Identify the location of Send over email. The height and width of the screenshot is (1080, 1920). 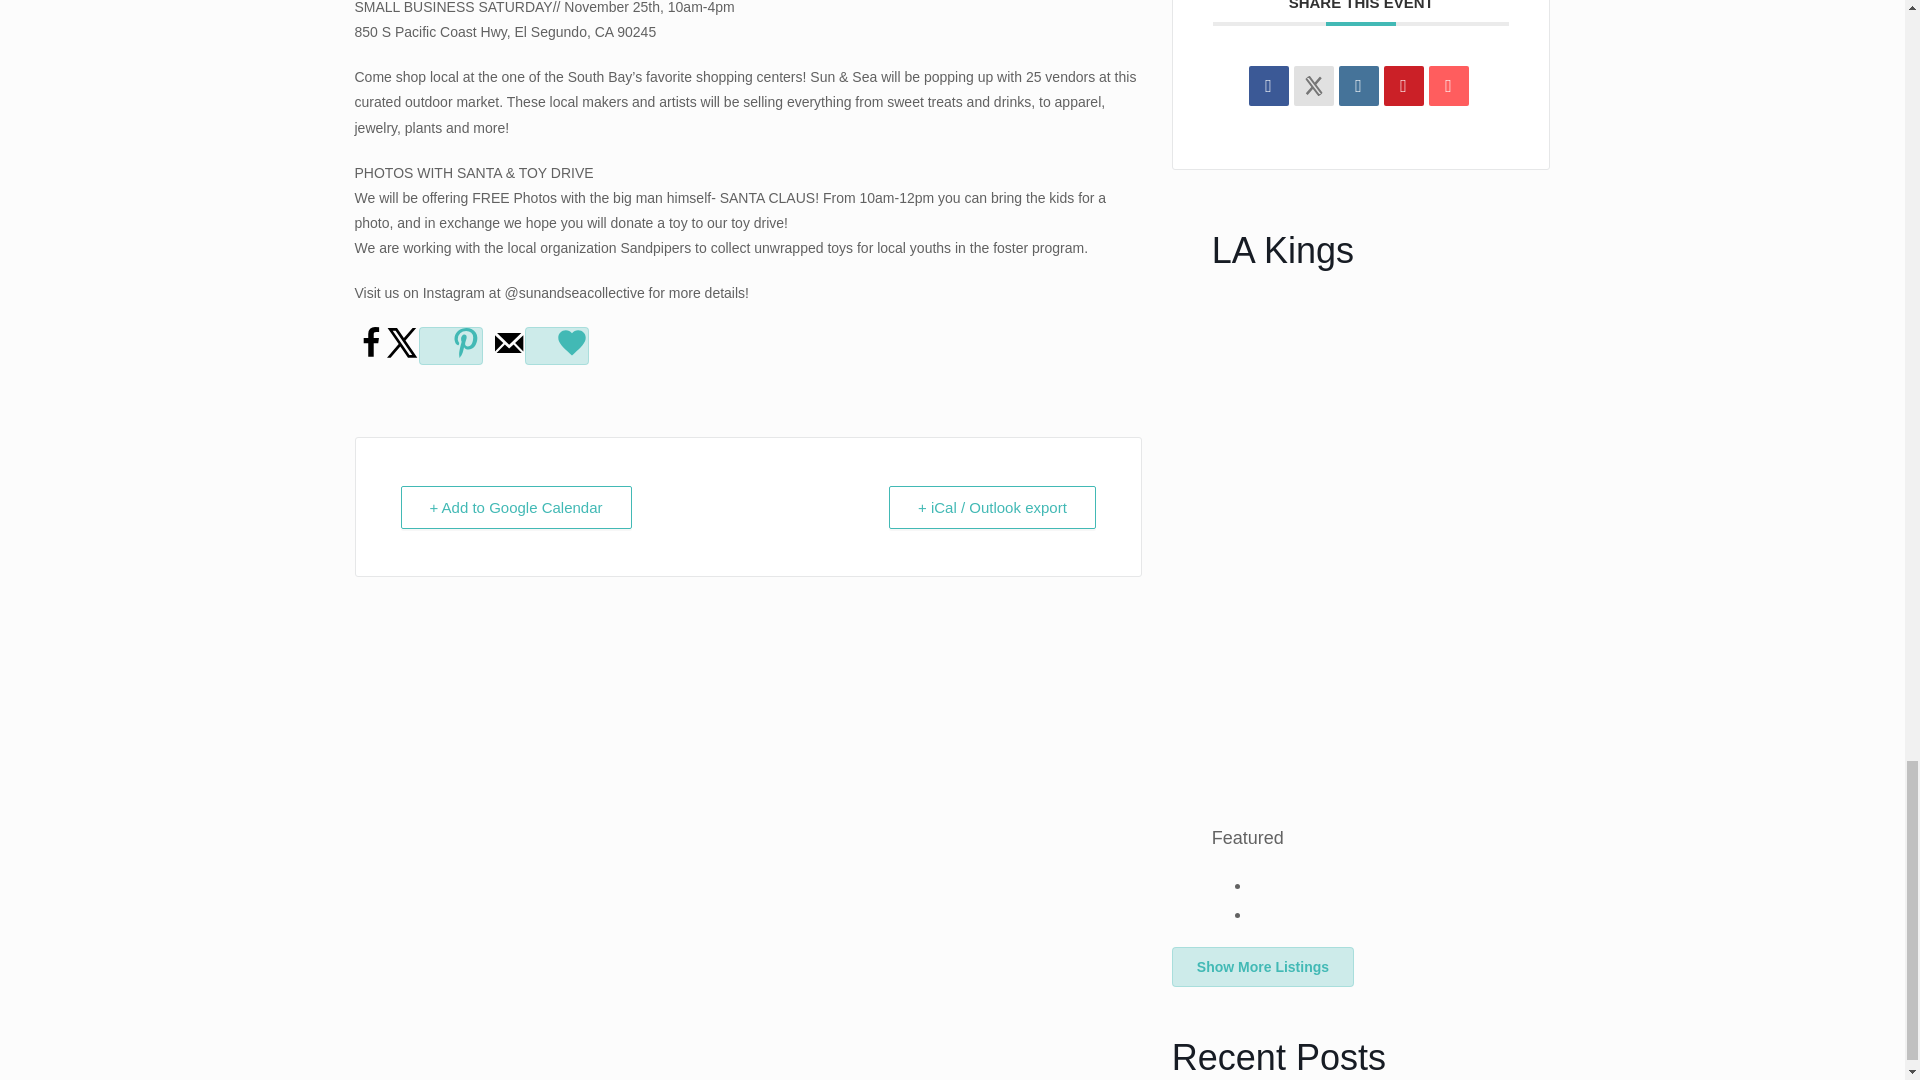
(508, 353).